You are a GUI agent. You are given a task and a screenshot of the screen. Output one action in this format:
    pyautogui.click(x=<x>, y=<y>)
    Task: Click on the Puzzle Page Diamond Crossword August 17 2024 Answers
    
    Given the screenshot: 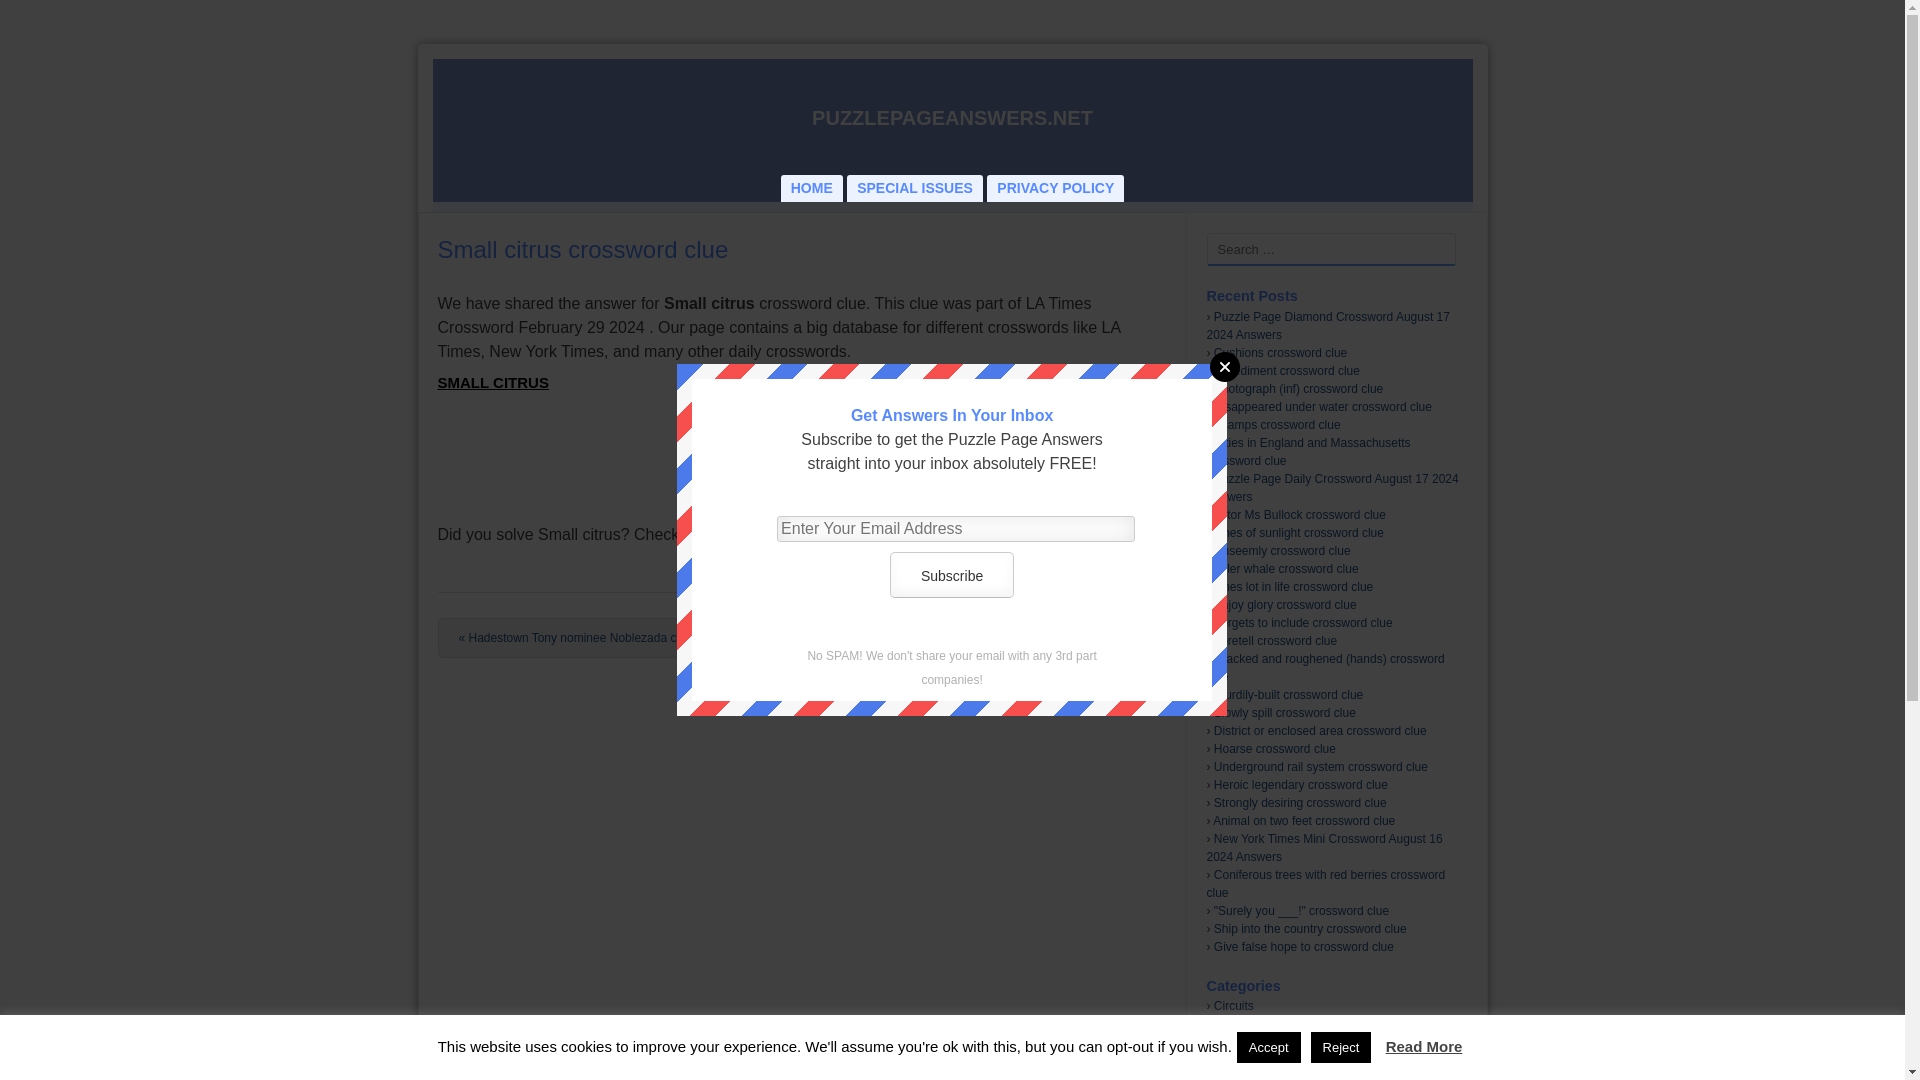 What is the action you would take?
    pyautogui.click(x=1327, y=326)
    